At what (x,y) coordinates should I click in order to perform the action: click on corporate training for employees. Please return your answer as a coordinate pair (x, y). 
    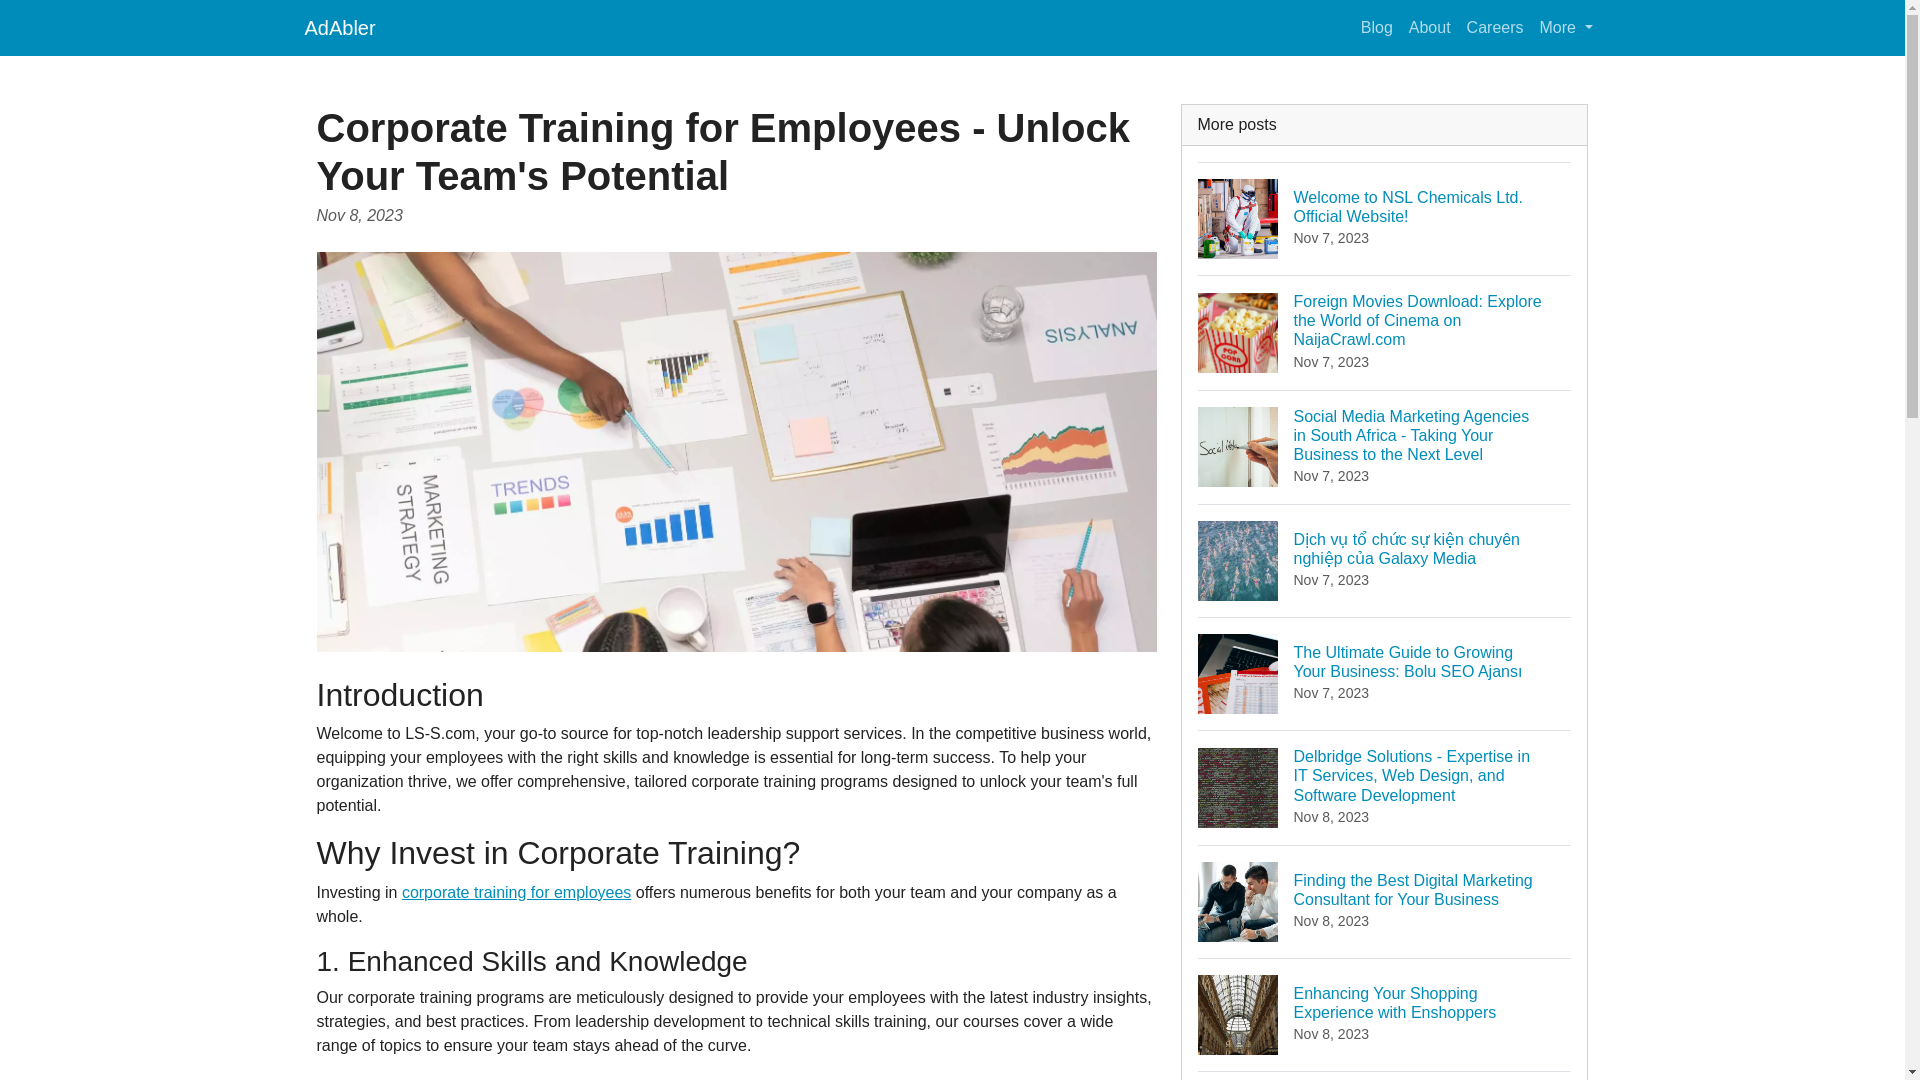
    Looking at the image, I should click on (516, 892).